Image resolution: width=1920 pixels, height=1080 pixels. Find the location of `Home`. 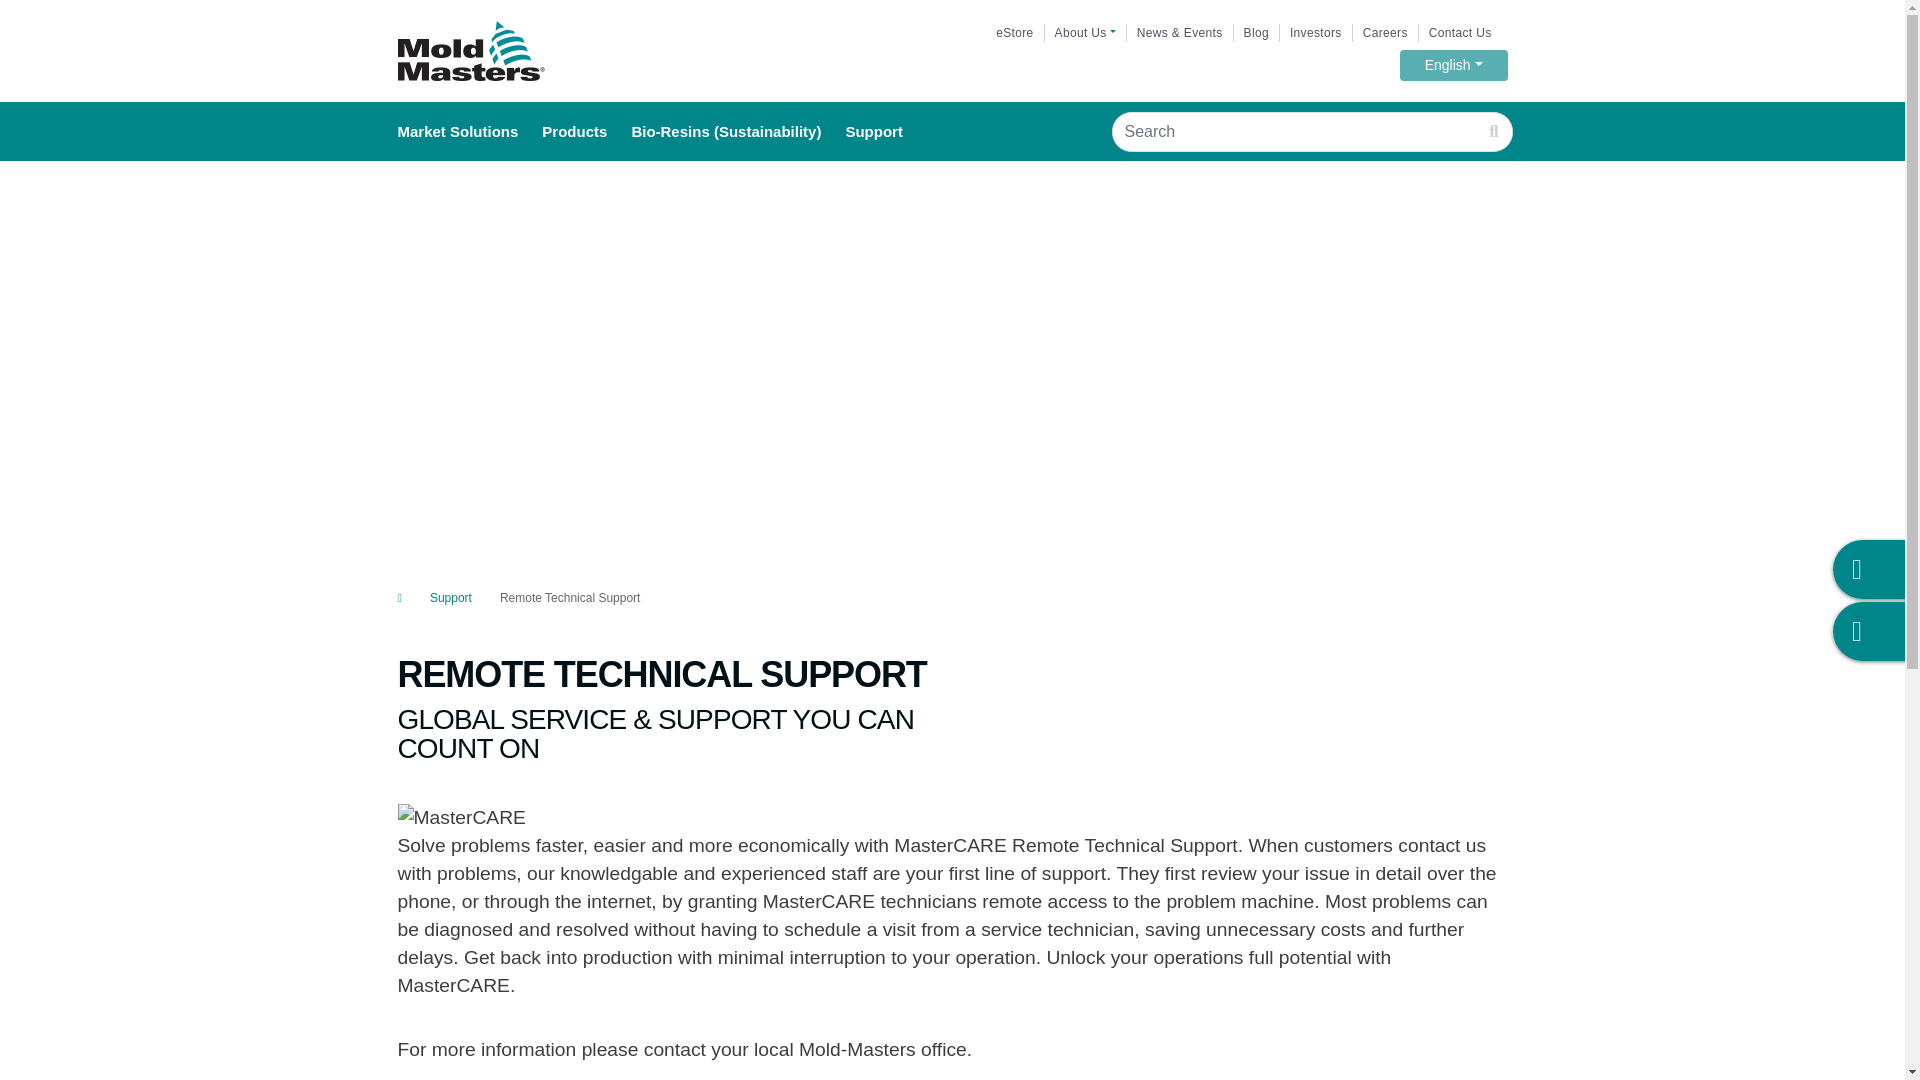

Home is located at coordinates (1460, 33).